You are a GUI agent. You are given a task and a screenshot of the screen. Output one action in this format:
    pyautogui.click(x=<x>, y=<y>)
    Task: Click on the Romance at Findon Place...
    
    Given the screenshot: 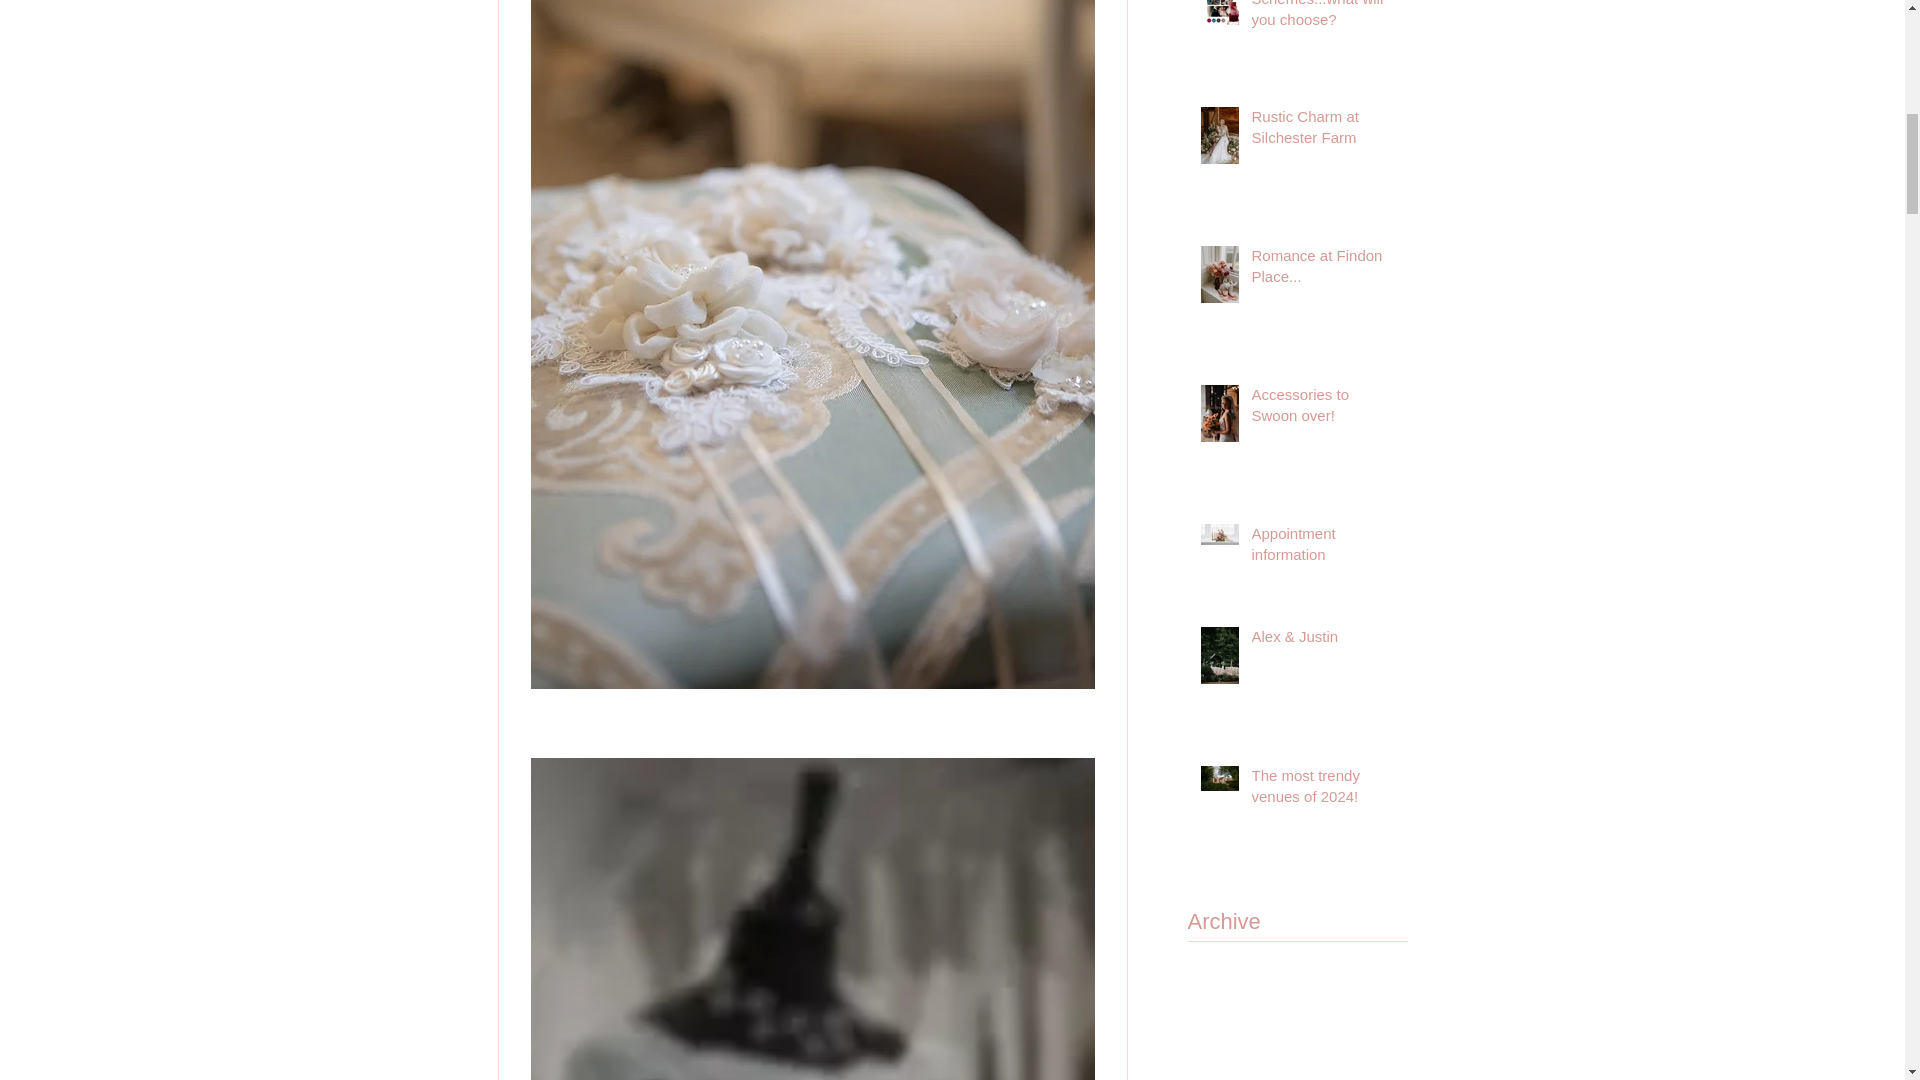 What is the action you would take?
    pyautogui.click(x=1323, y=270)
    